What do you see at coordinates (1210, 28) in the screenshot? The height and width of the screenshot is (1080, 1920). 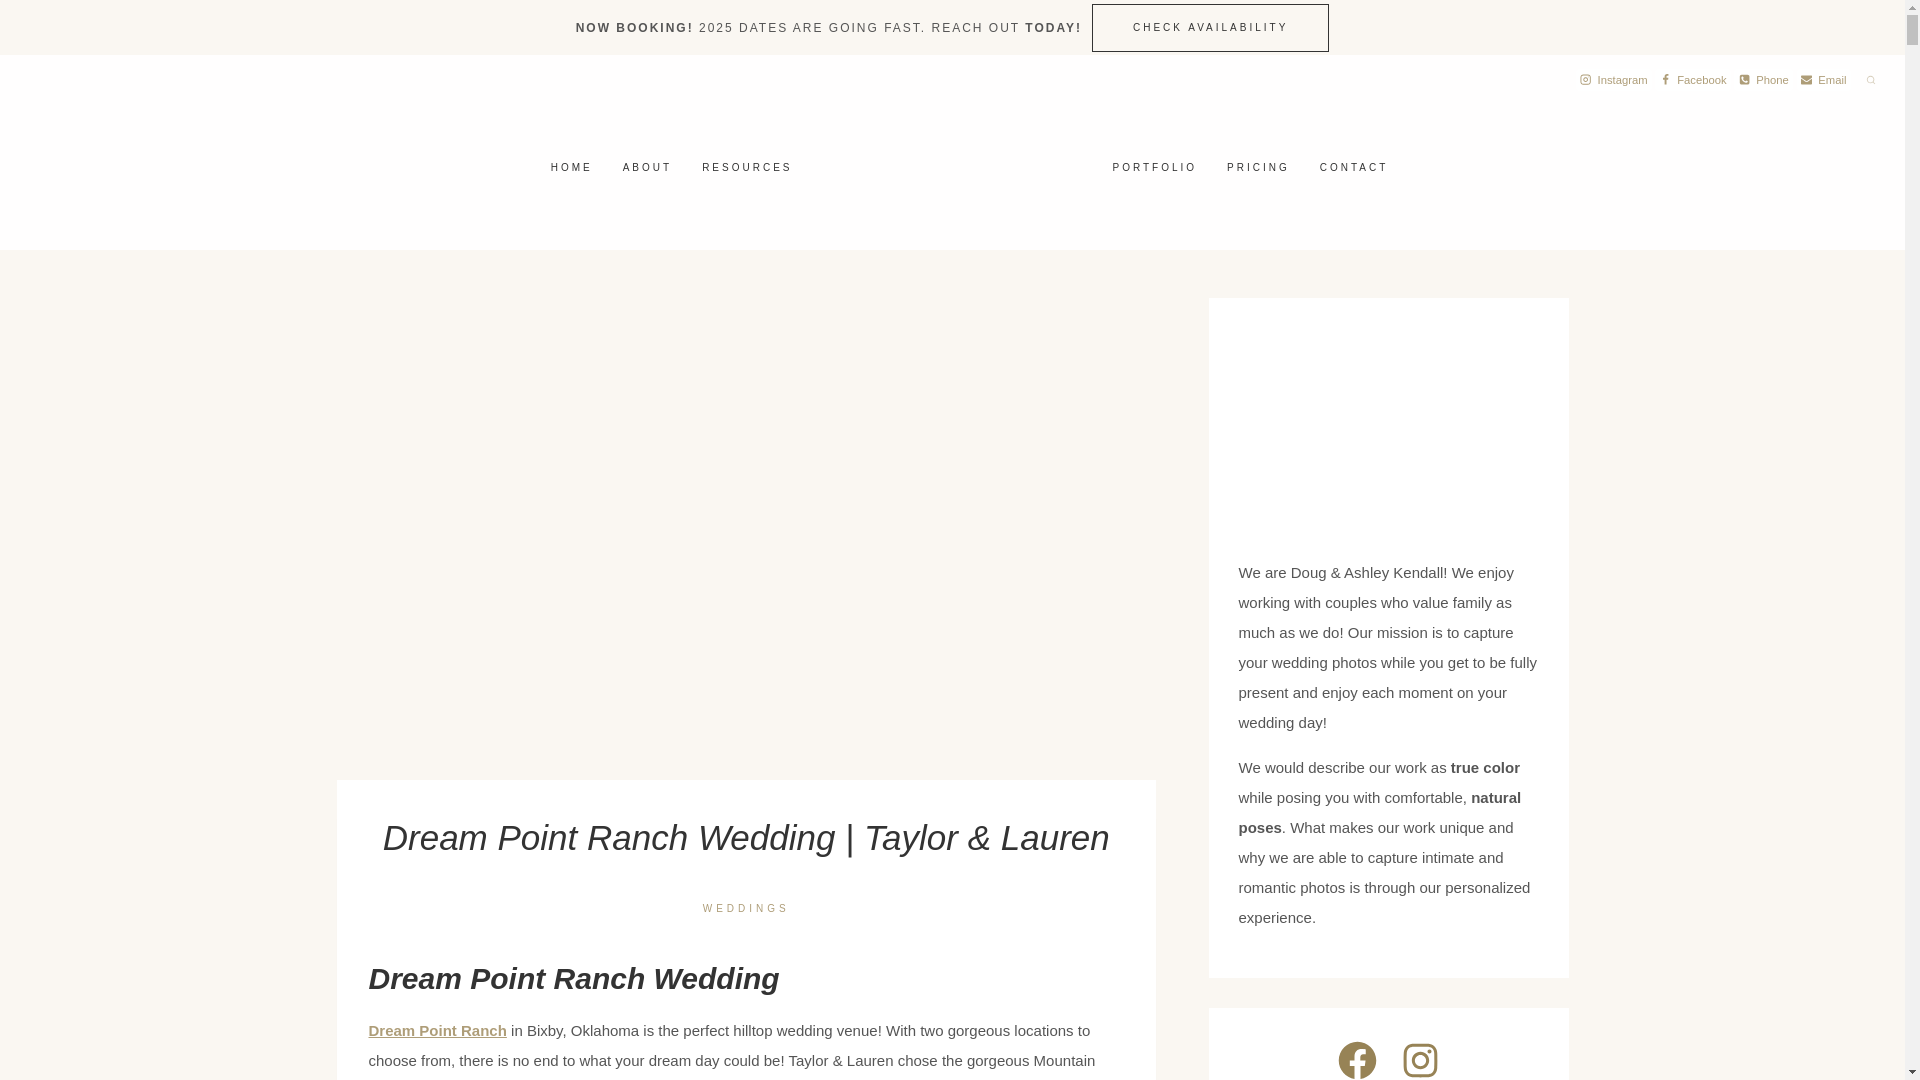 I see `CHECK AVAILABILITY` at bounding box center [1210, 28].